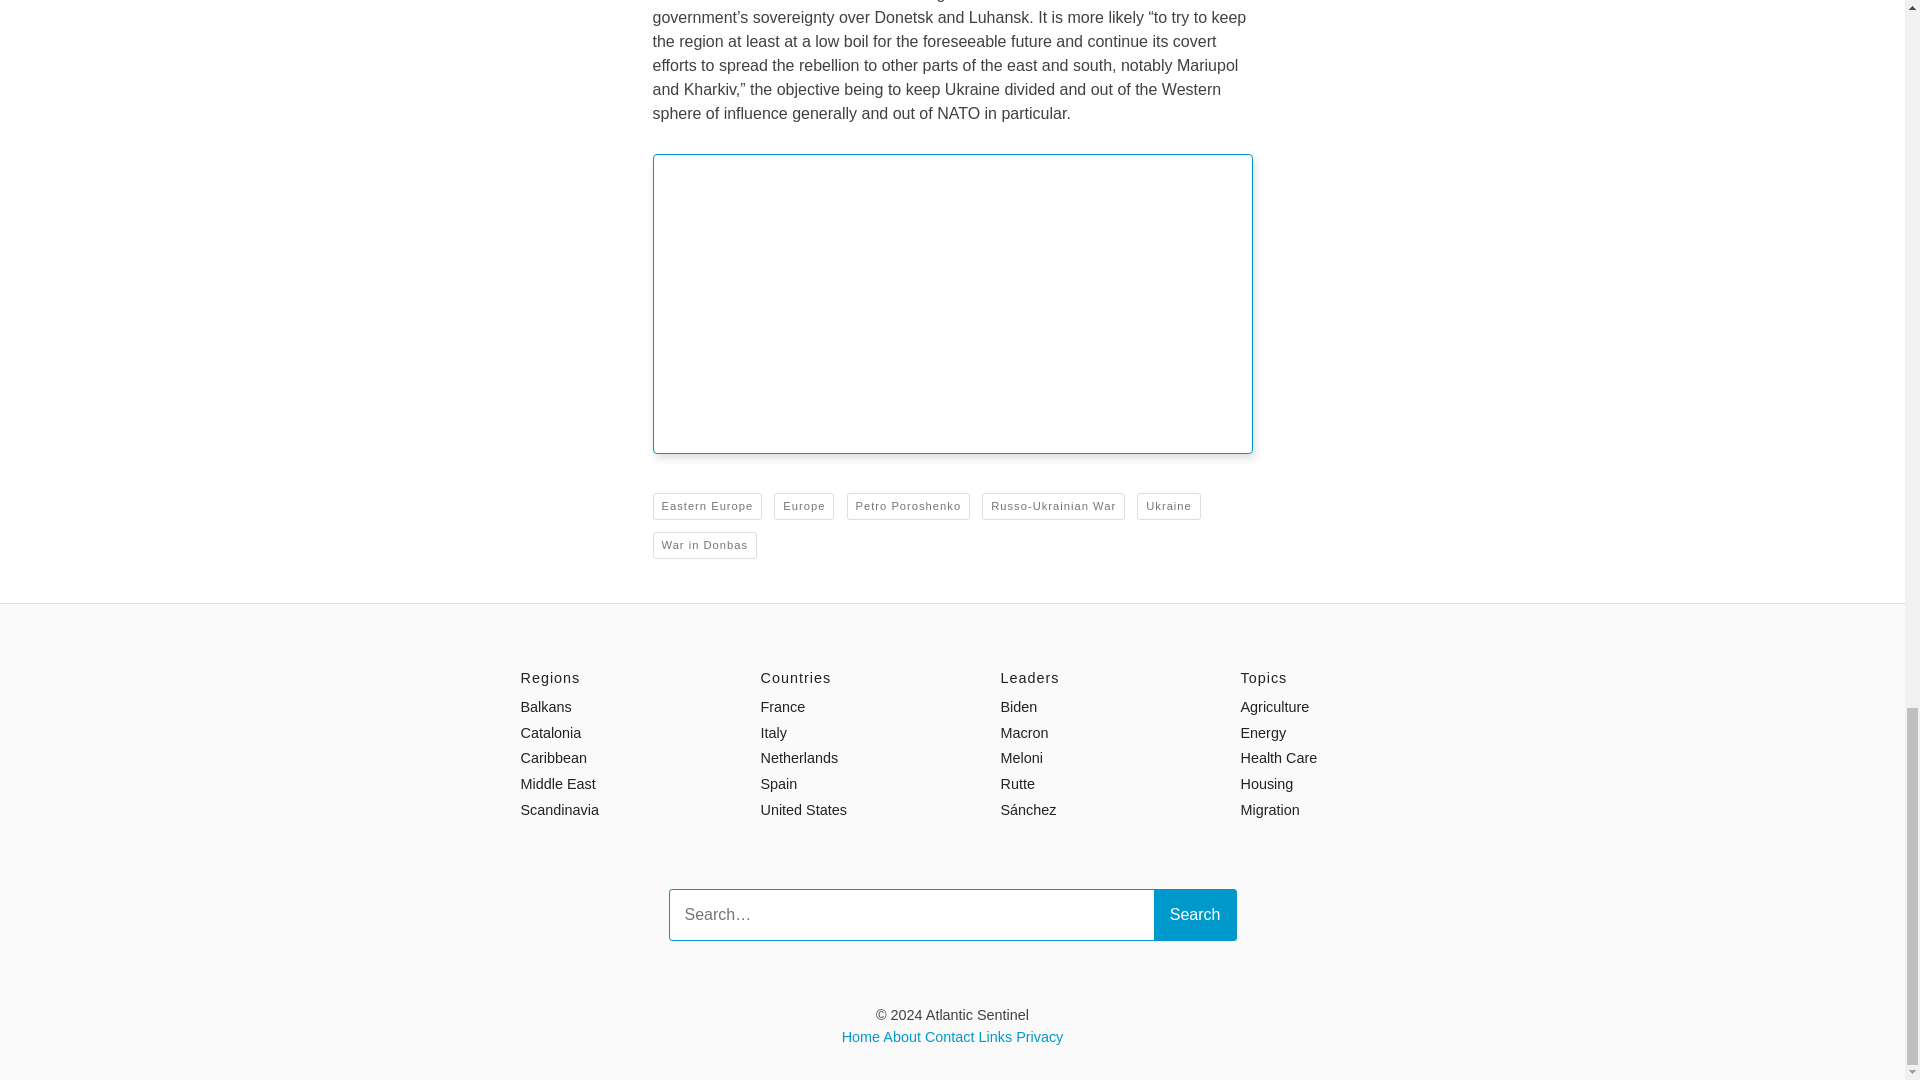 This screenshot has height=1080, width=1920. I want to click on Middle East, so click(558, 784).